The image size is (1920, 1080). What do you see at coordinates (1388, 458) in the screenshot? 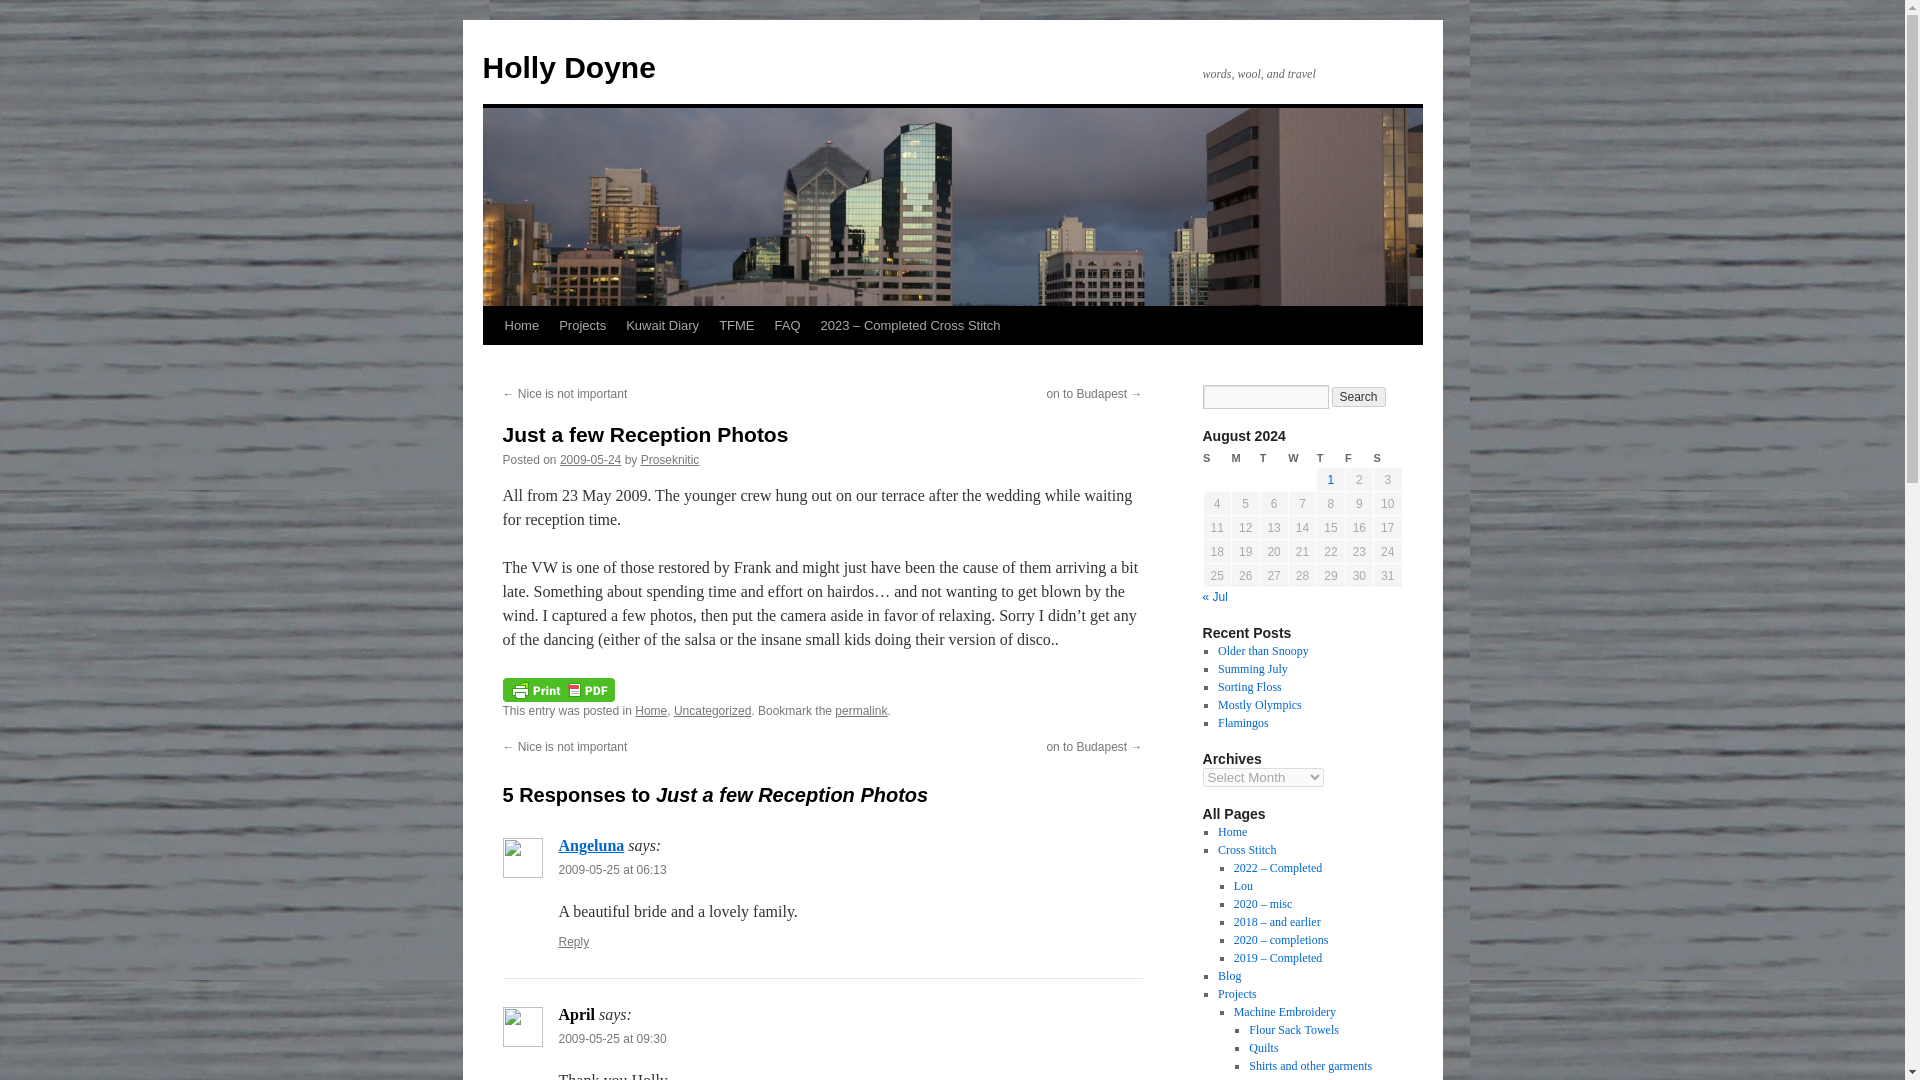
I see `Saturday` at bounding box center [1388, 458].